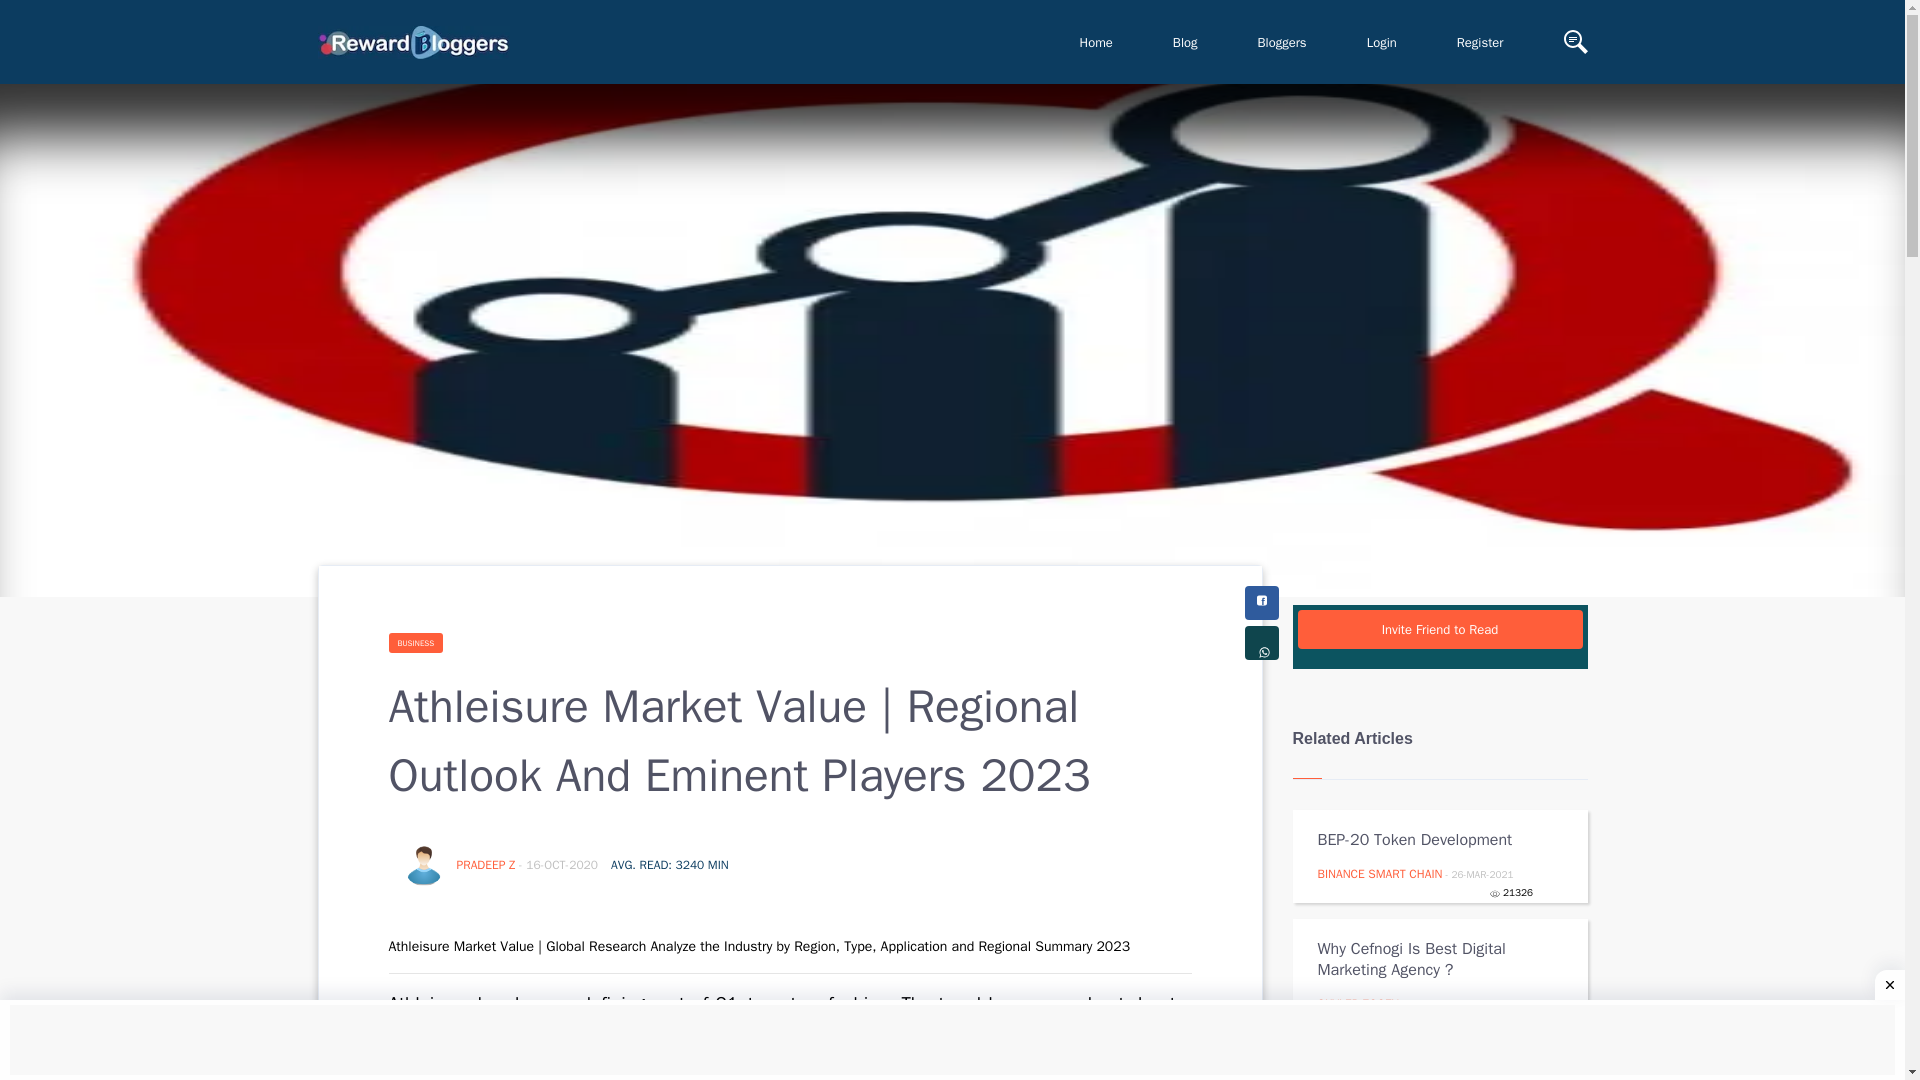  Describe the element at coordinates (1282, 42) in the screenshot. I see `Bloggers` at that location.